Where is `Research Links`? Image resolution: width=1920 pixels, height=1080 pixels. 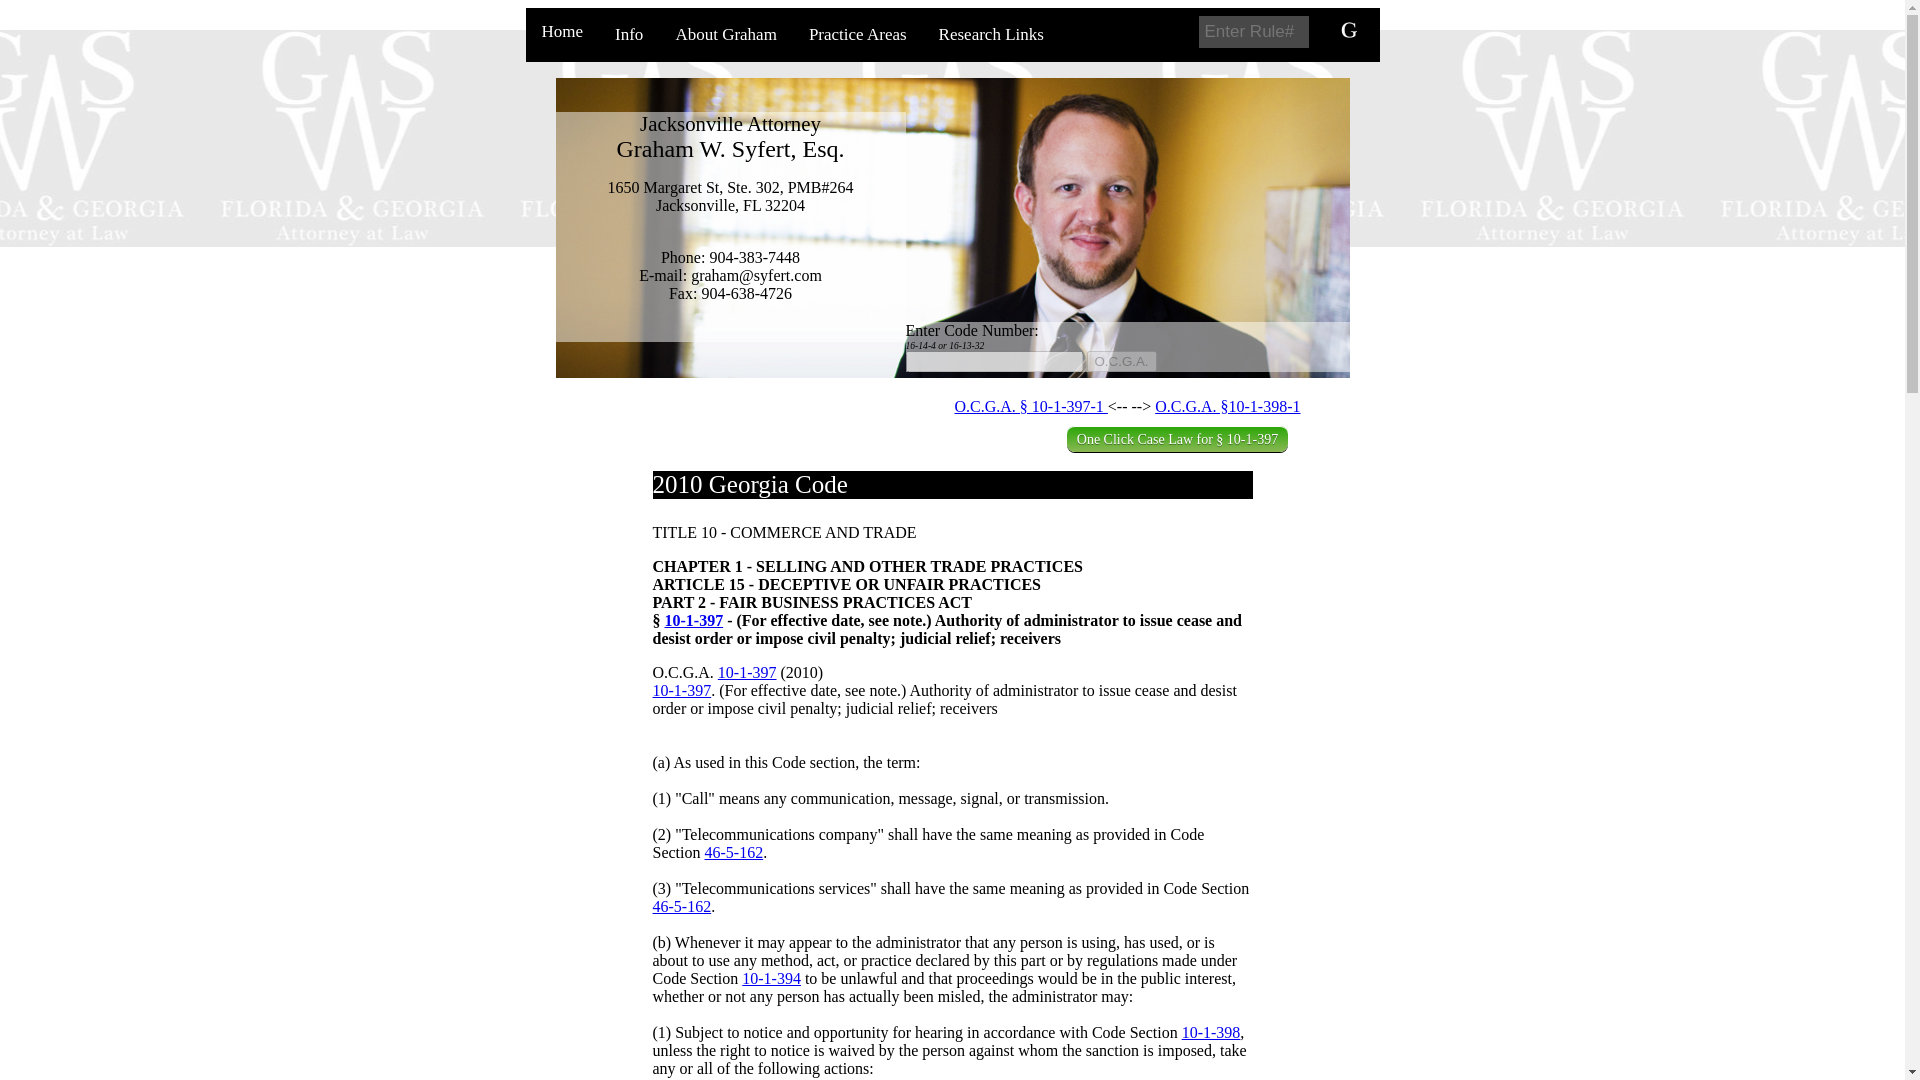 Research Links is located at coordinates (991, 34).